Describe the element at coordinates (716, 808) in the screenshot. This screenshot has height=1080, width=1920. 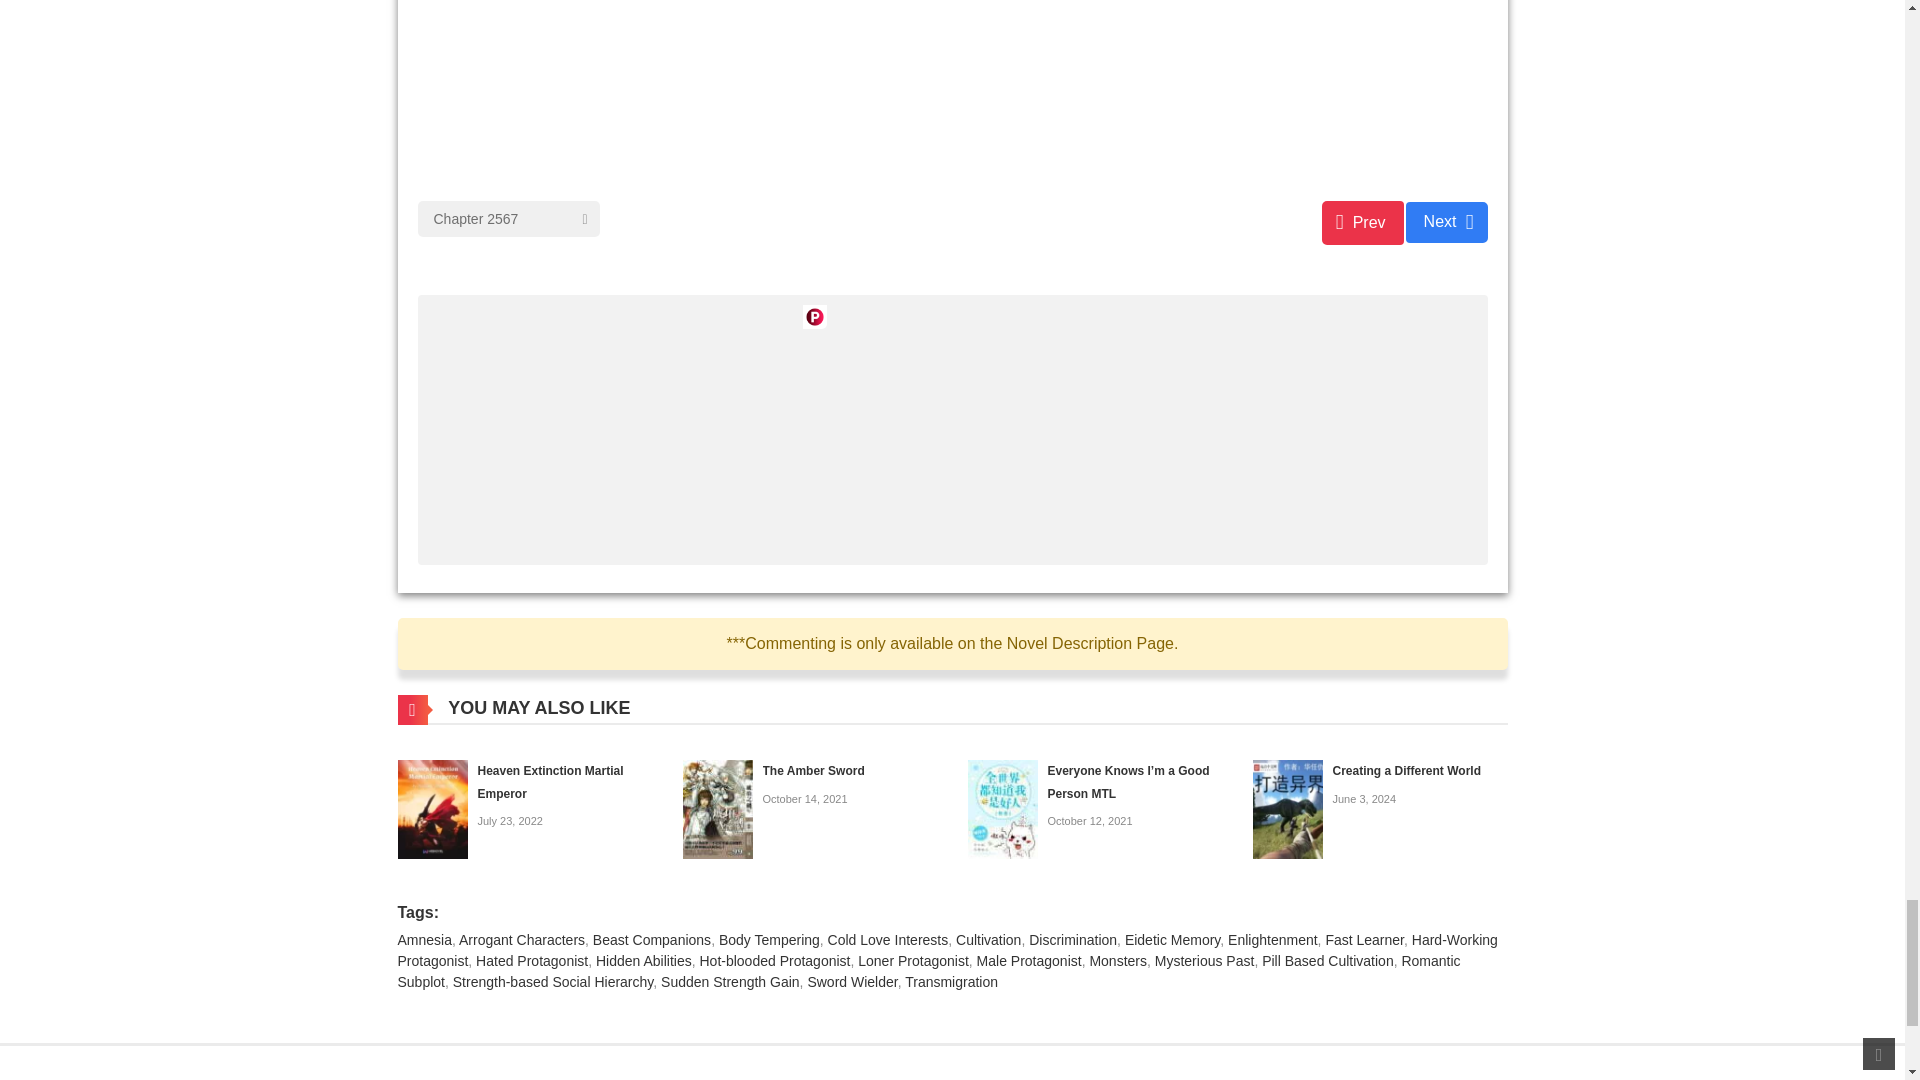
I see `The Amber Sword` at that location.